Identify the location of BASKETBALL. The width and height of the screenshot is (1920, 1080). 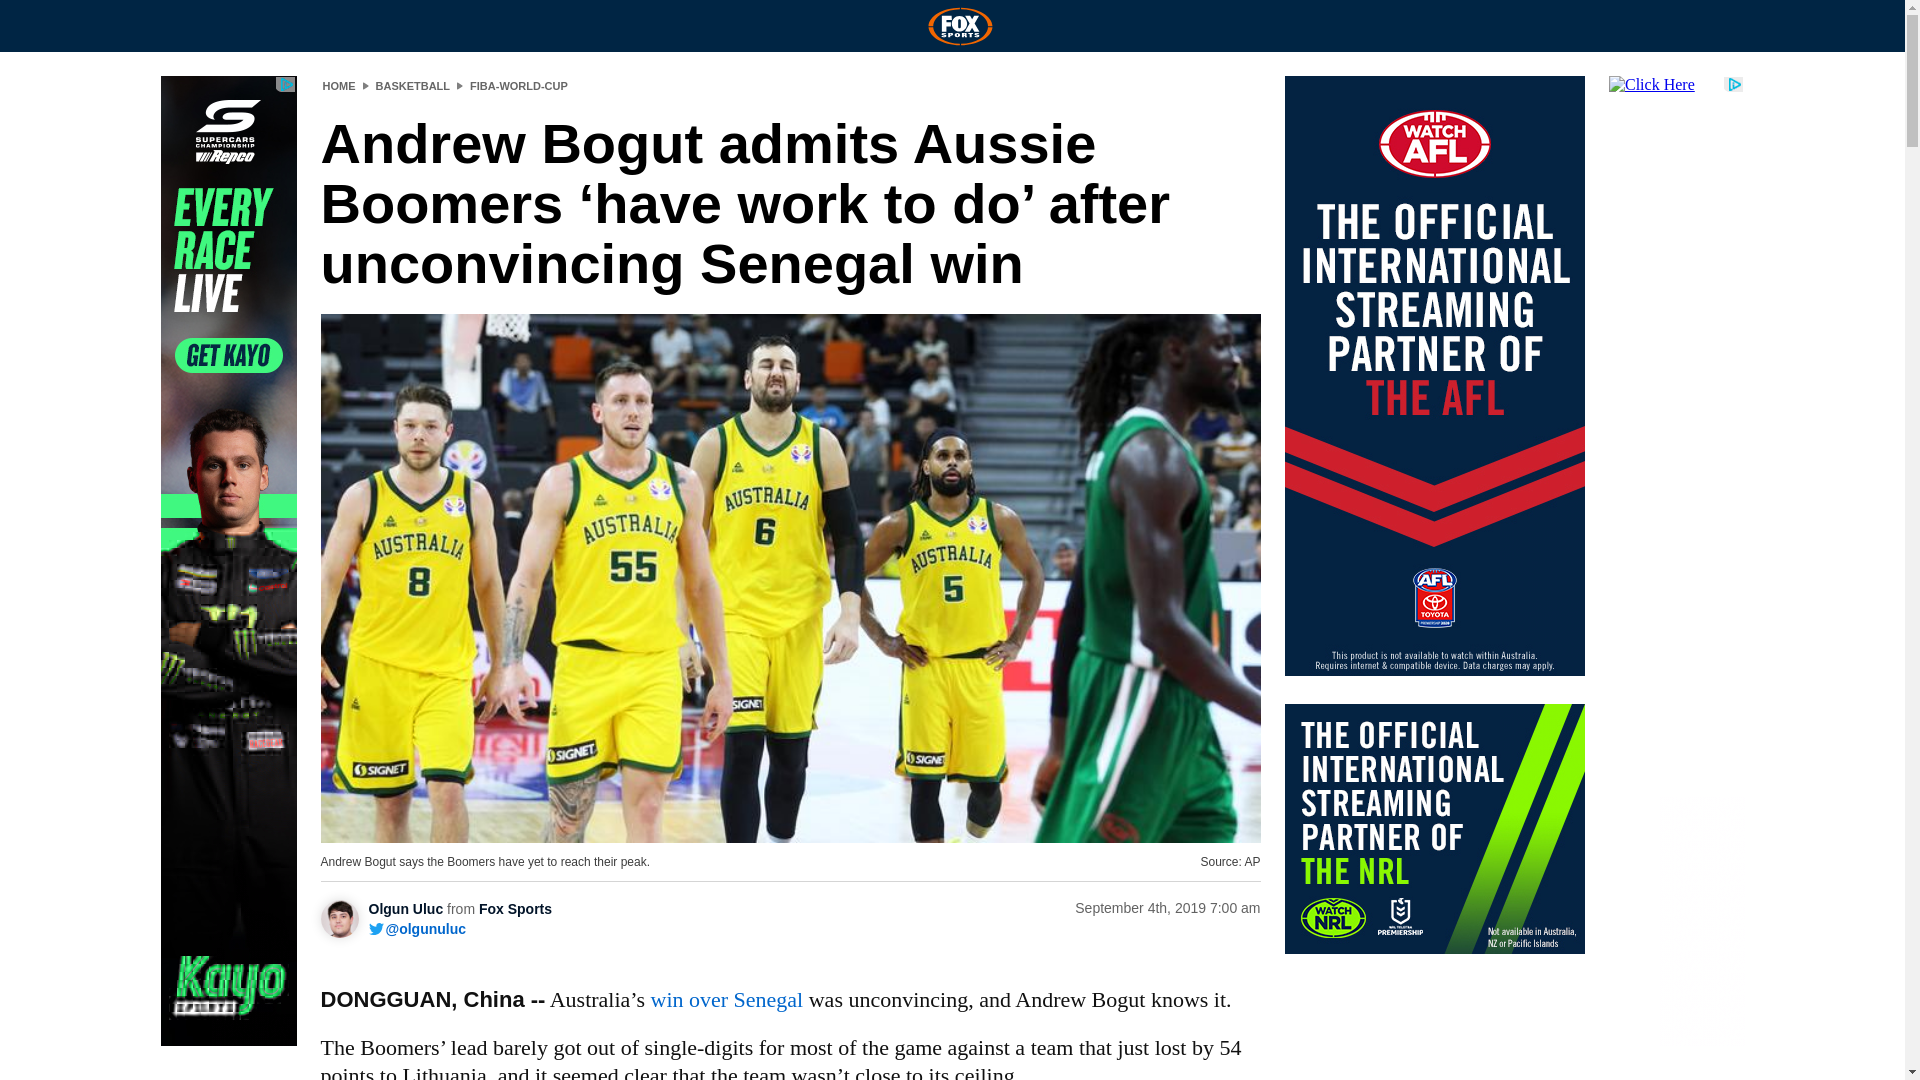
(414, 85).